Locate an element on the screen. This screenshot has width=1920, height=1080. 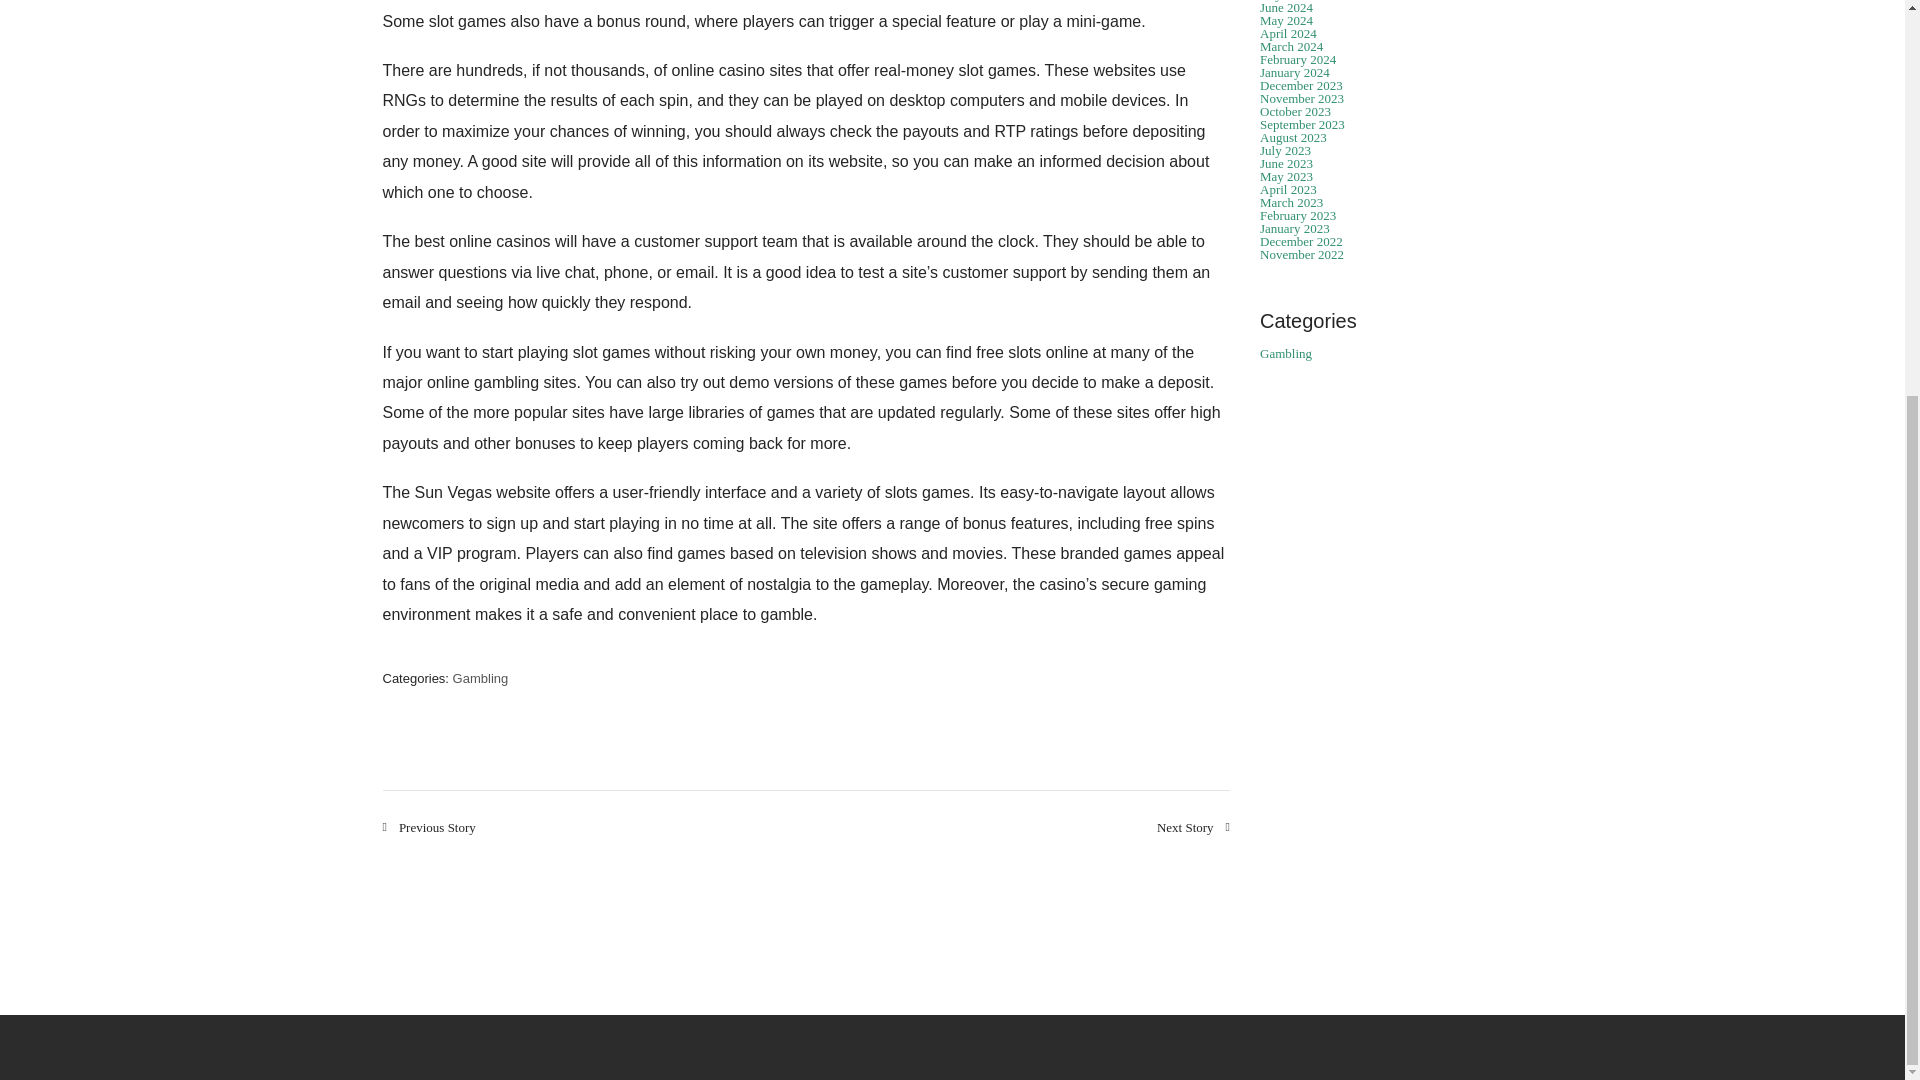
May 2024 is located at coordinates (1286, 20).